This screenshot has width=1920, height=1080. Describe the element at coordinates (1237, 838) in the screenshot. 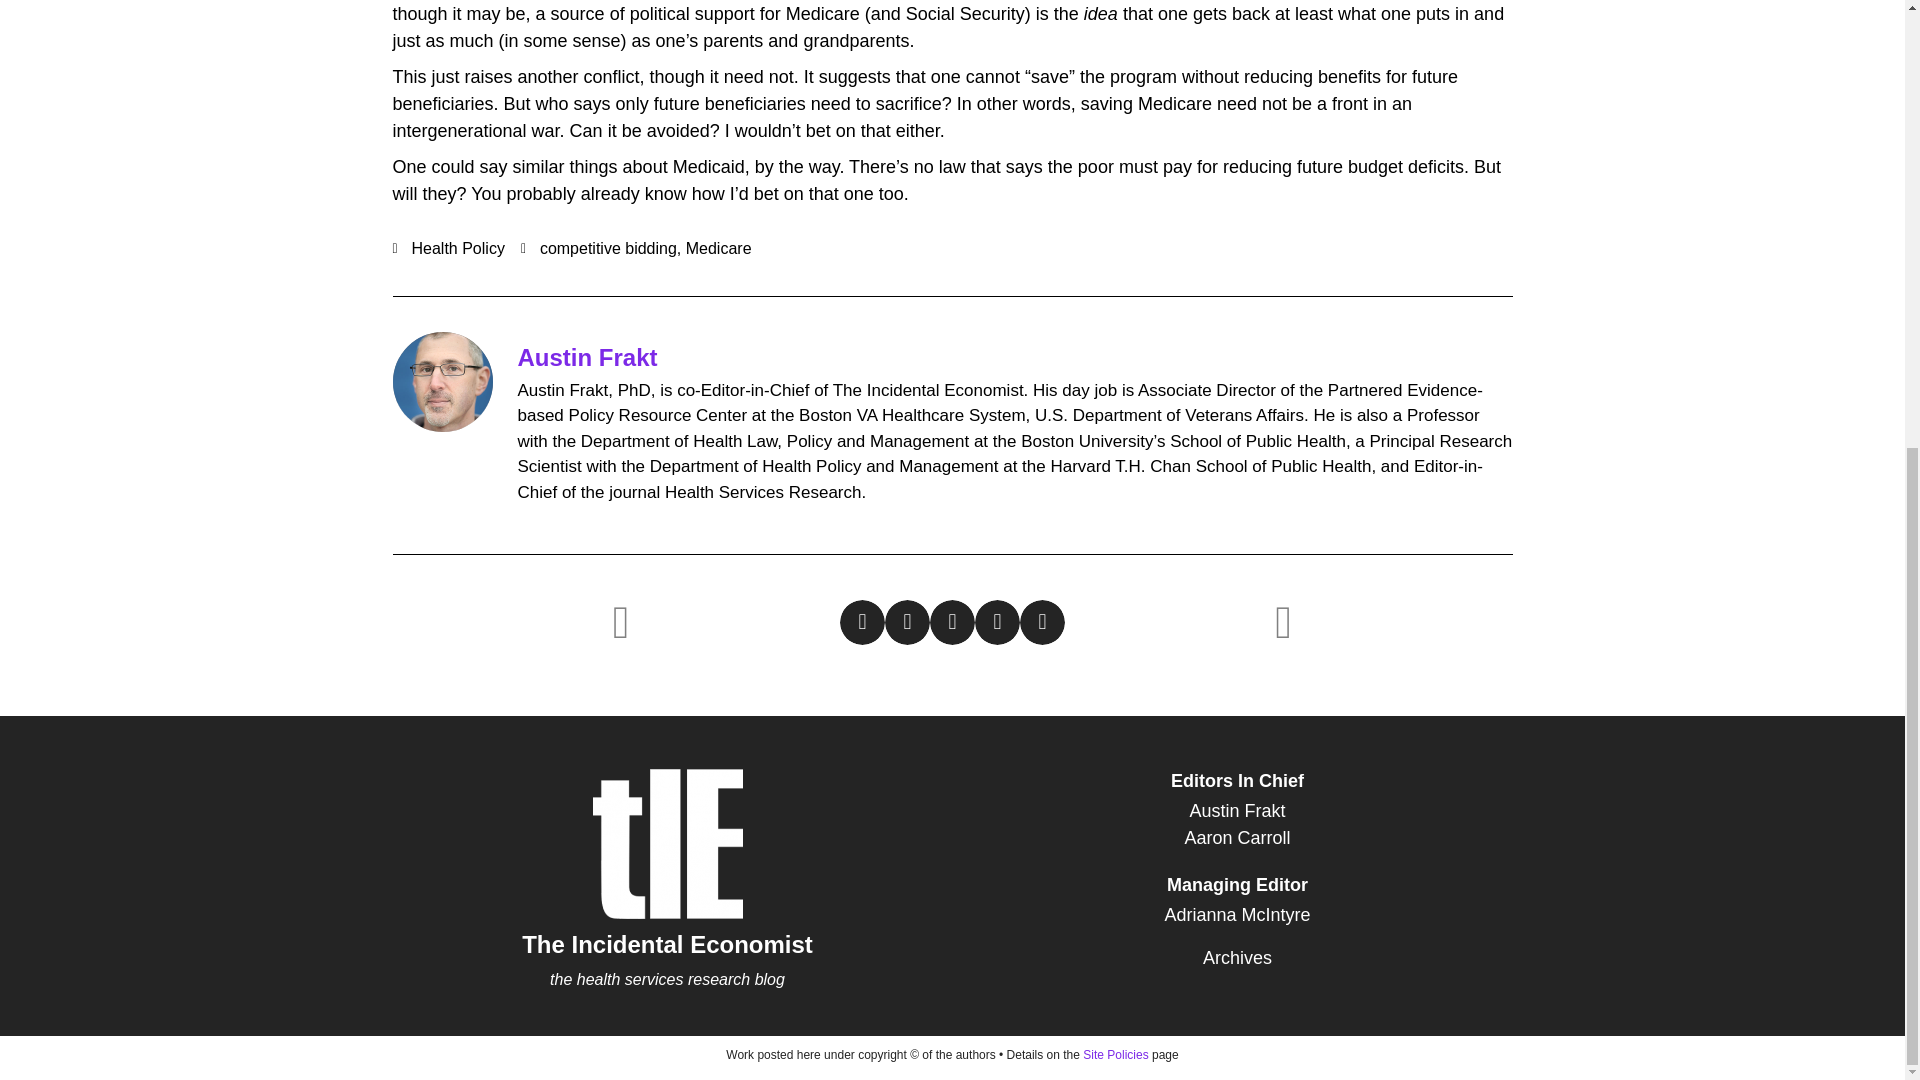

I see `Aaron Carroll` at that location.